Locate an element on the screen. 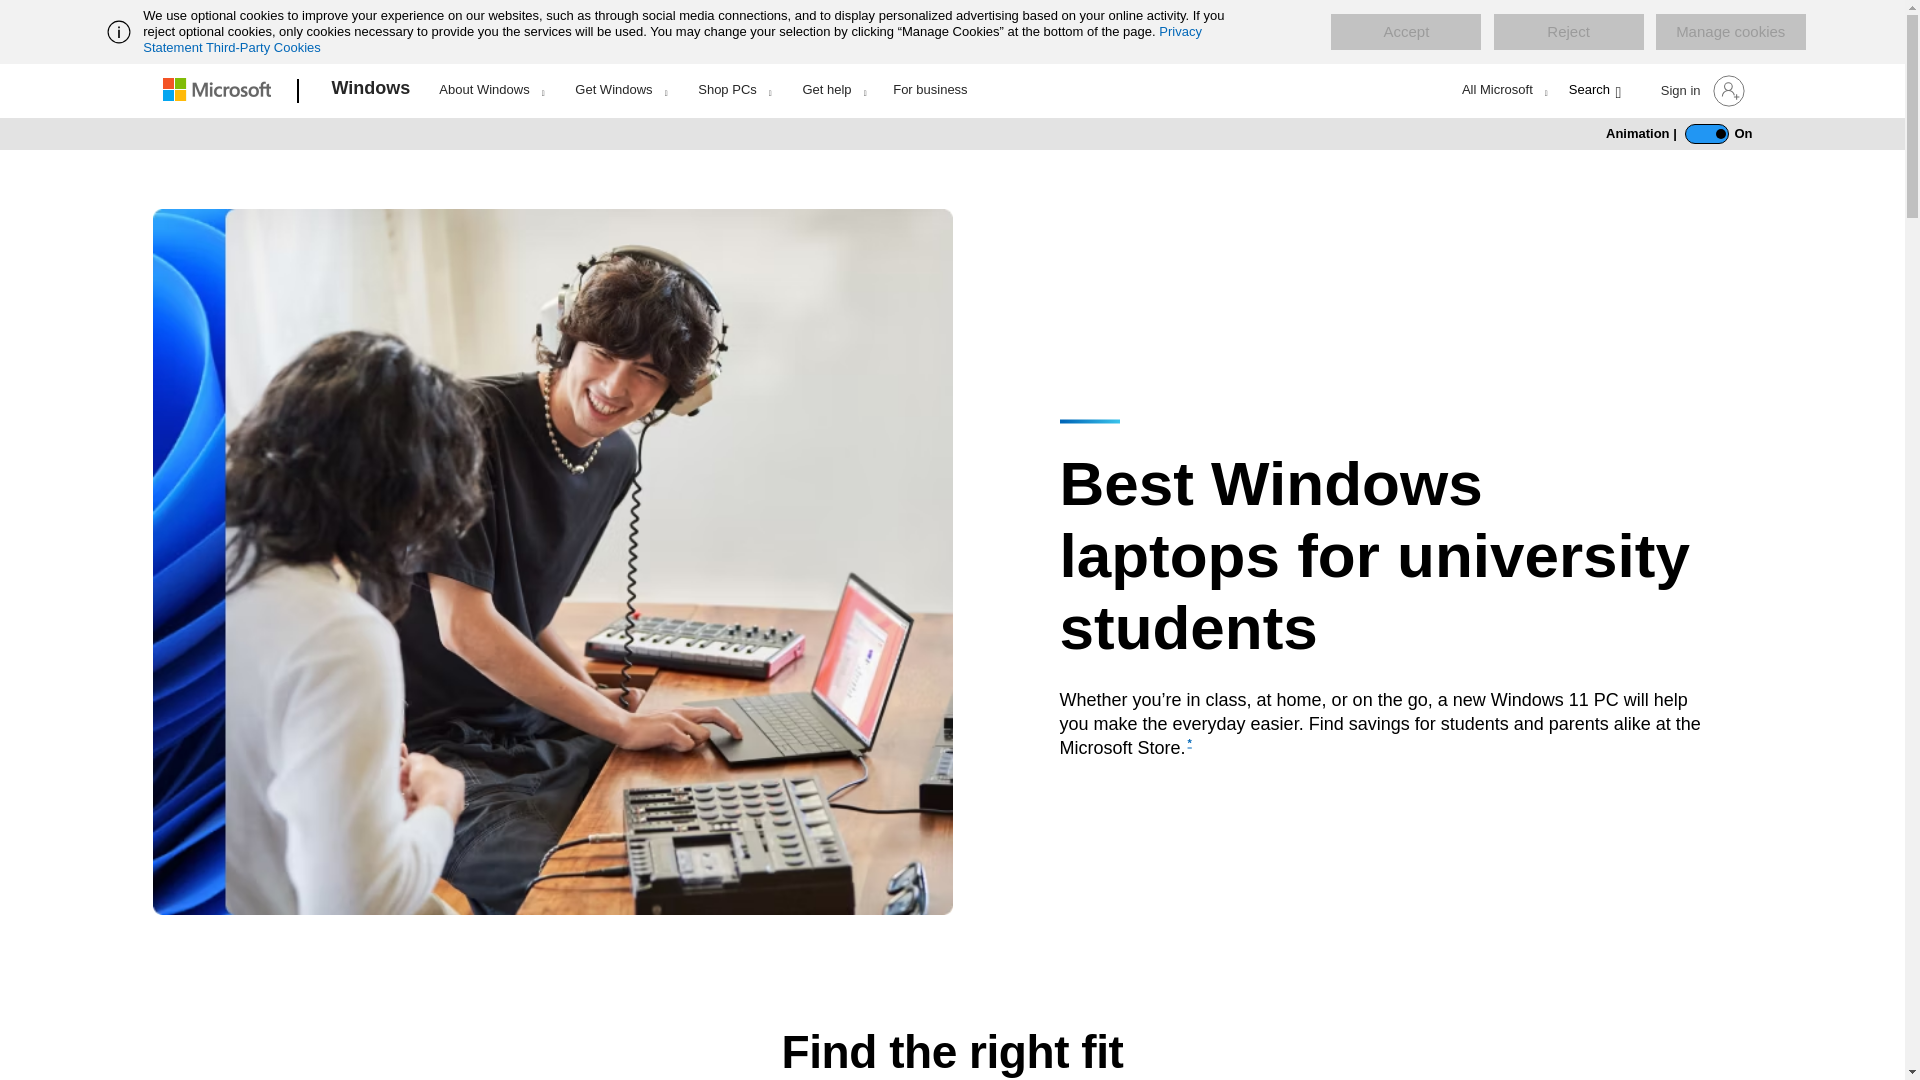  About Windows is located at coordinates (491, 89).